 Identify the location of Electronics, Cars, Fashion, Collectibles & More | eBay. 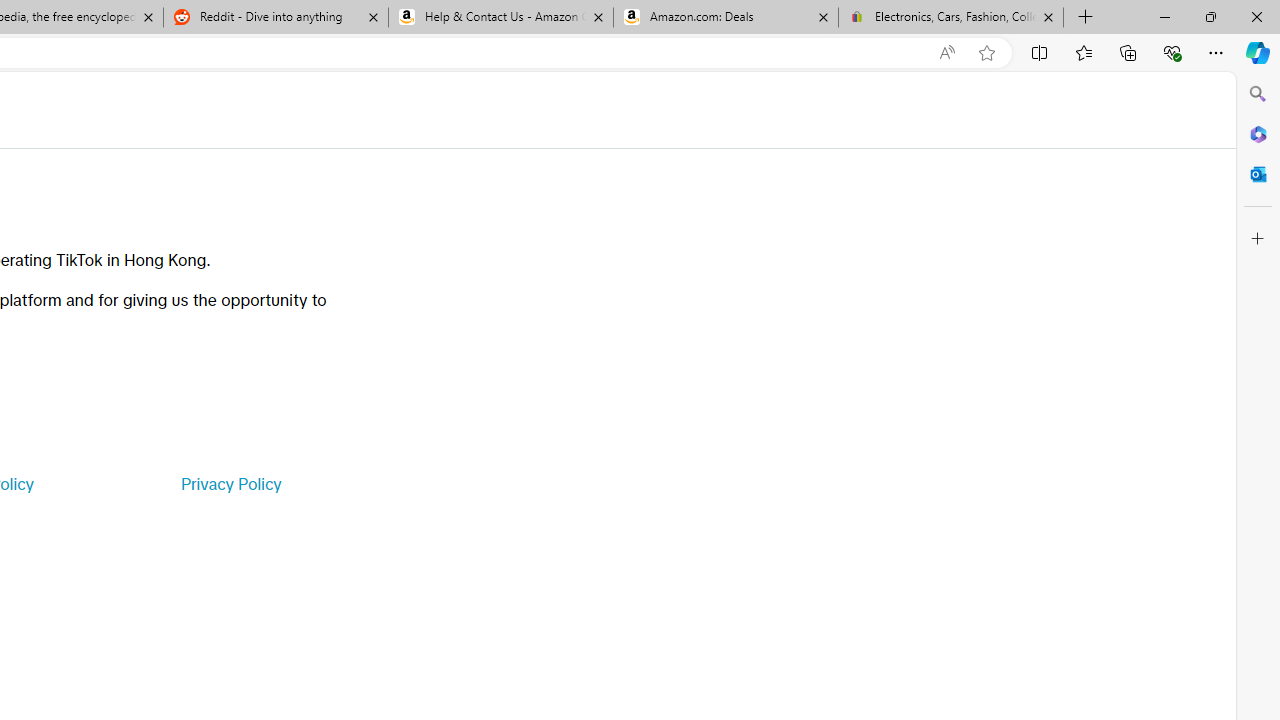
(950, 18).